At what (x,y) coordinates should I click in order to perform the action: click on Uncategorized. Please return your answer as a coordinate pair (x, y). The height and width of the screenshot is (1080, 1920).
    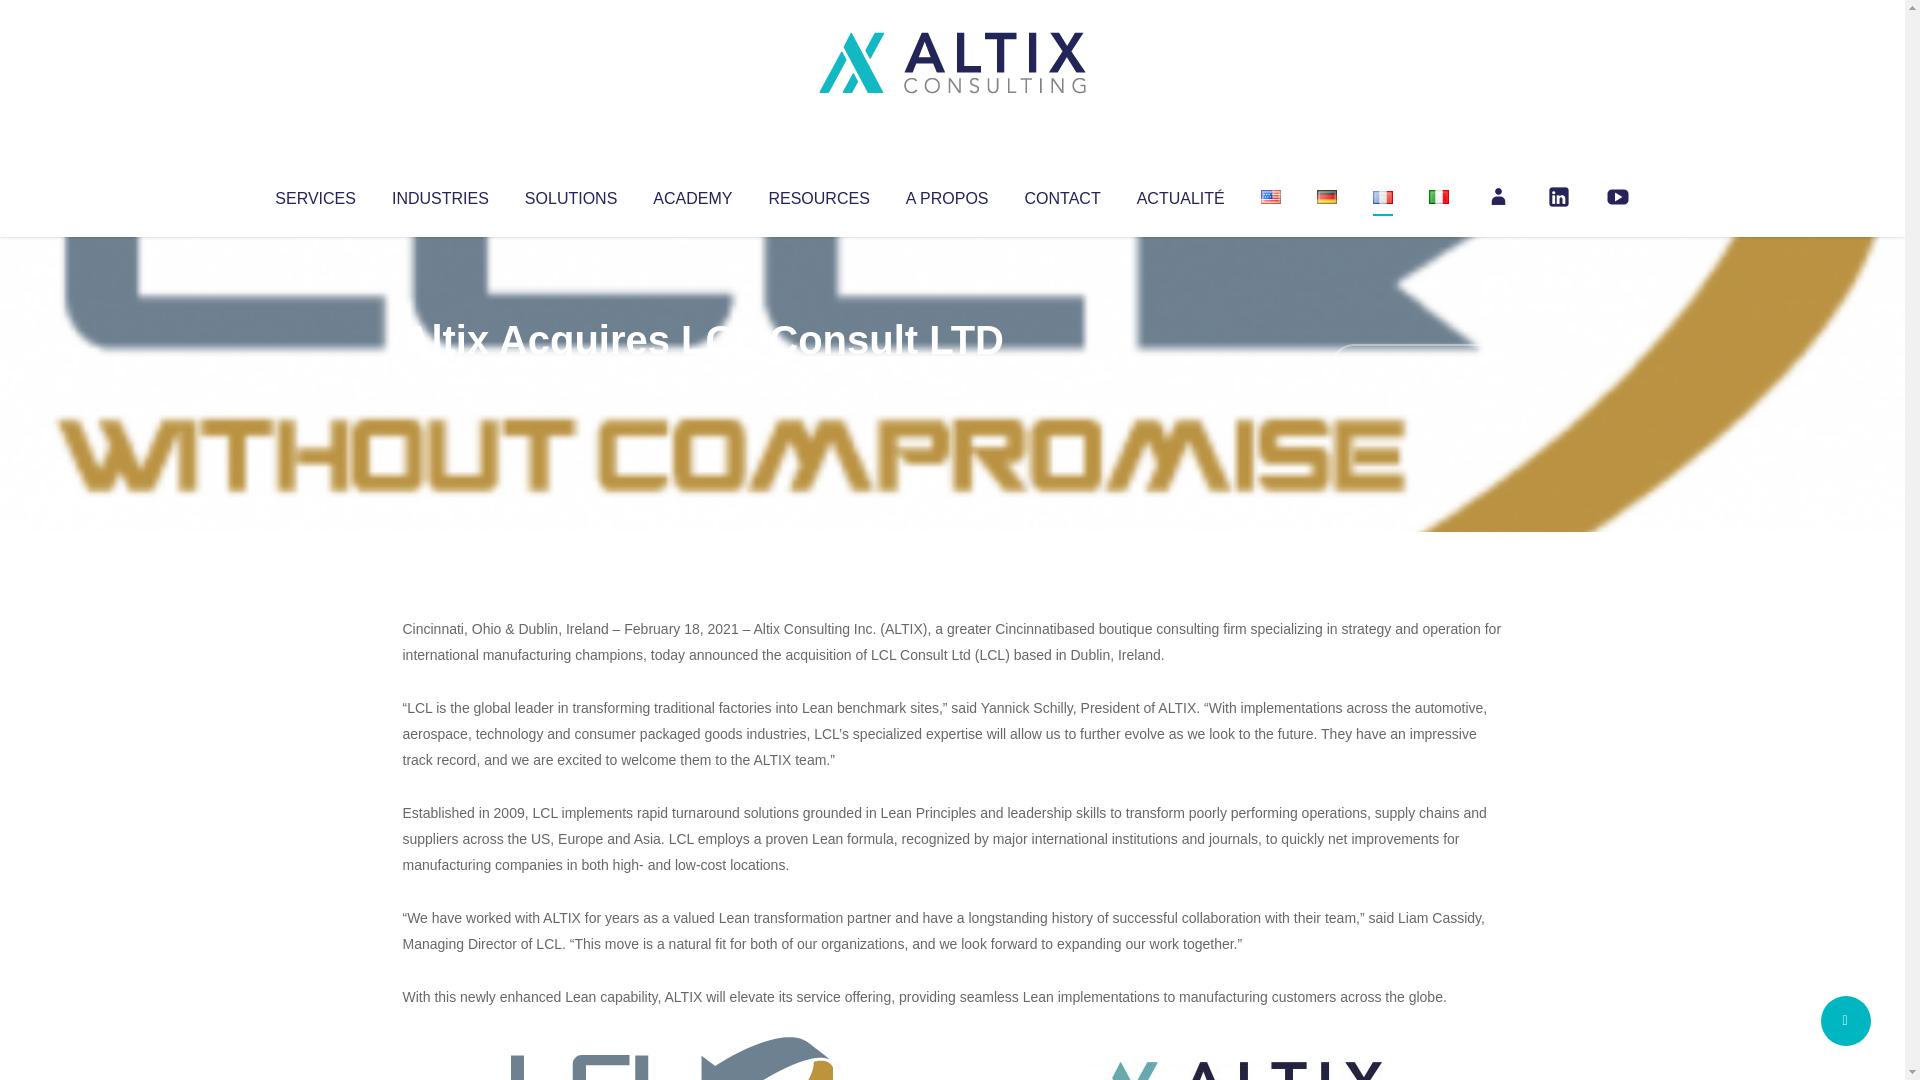
    Looking at the image, I should click on (699, 380).